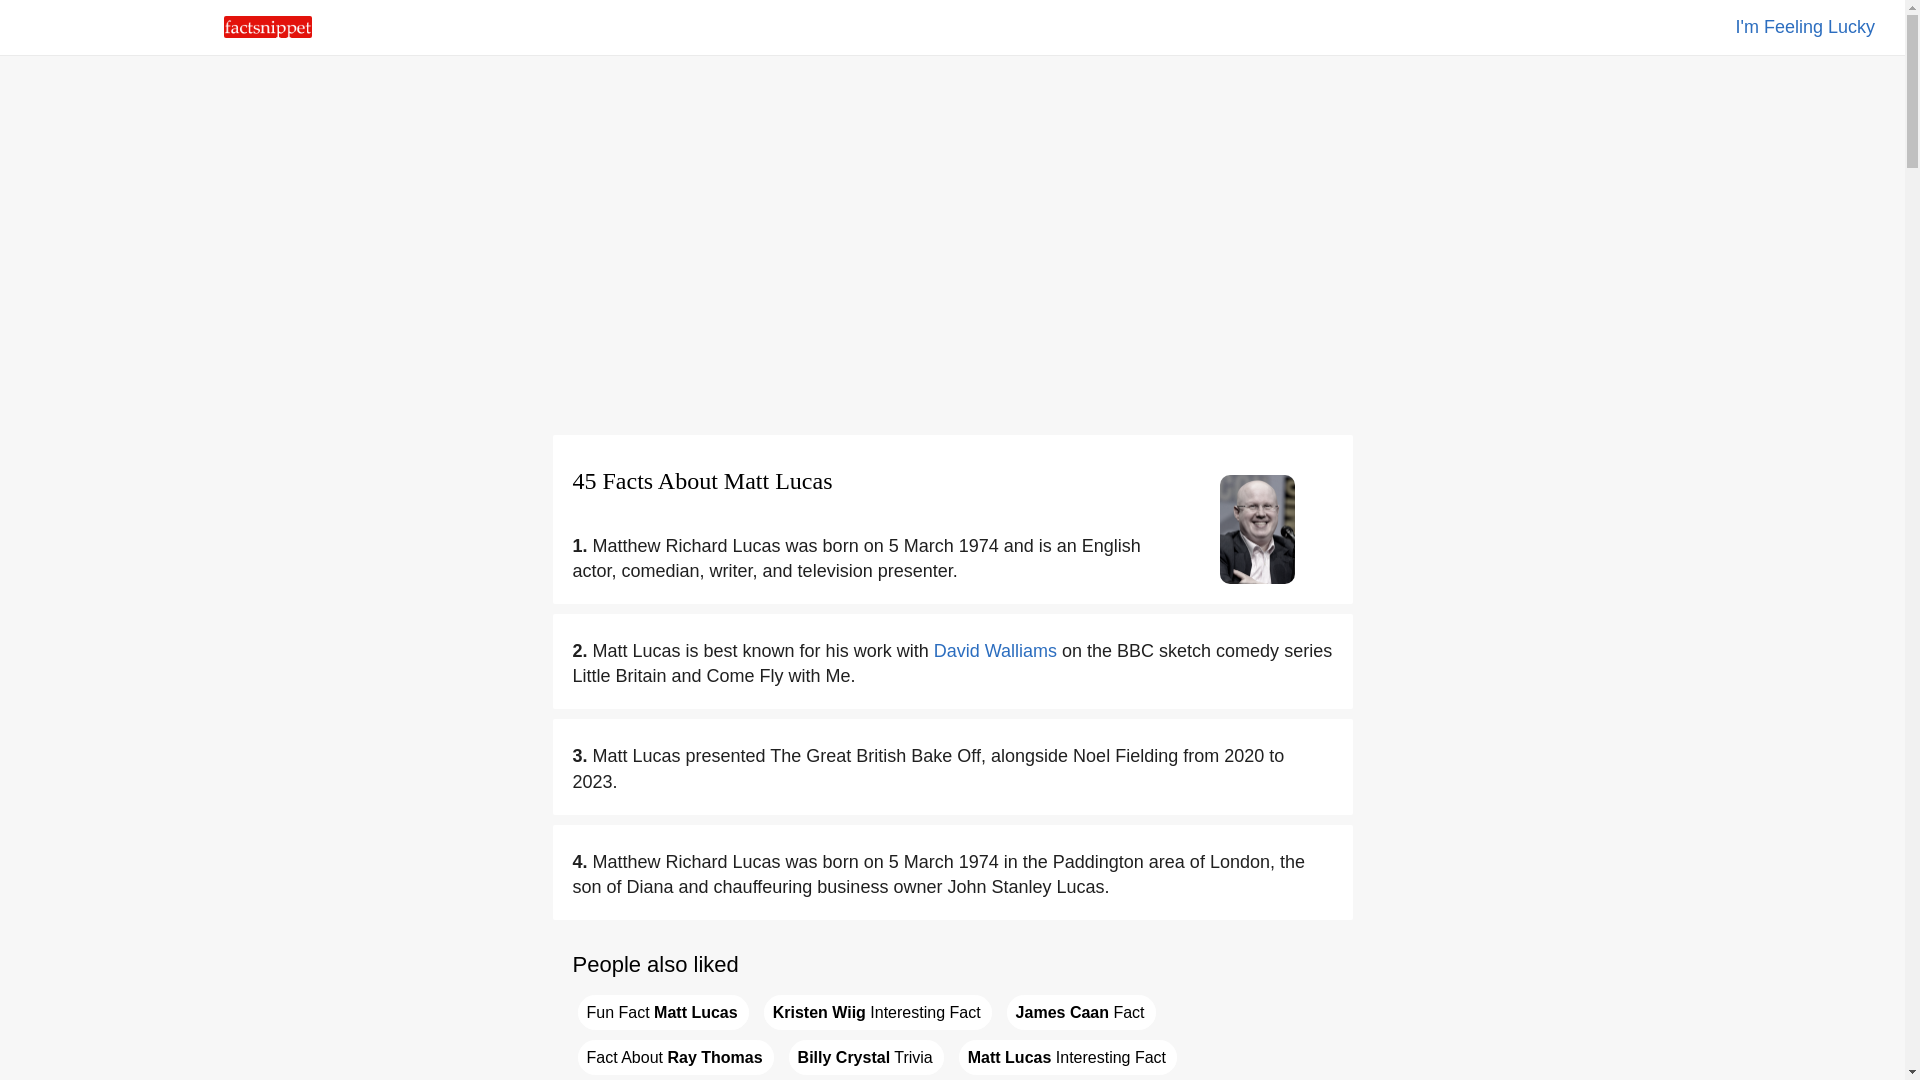  Describe the element at coordinates (1805, 26) in the screenshot. I see `Ruth Behar` at that location.